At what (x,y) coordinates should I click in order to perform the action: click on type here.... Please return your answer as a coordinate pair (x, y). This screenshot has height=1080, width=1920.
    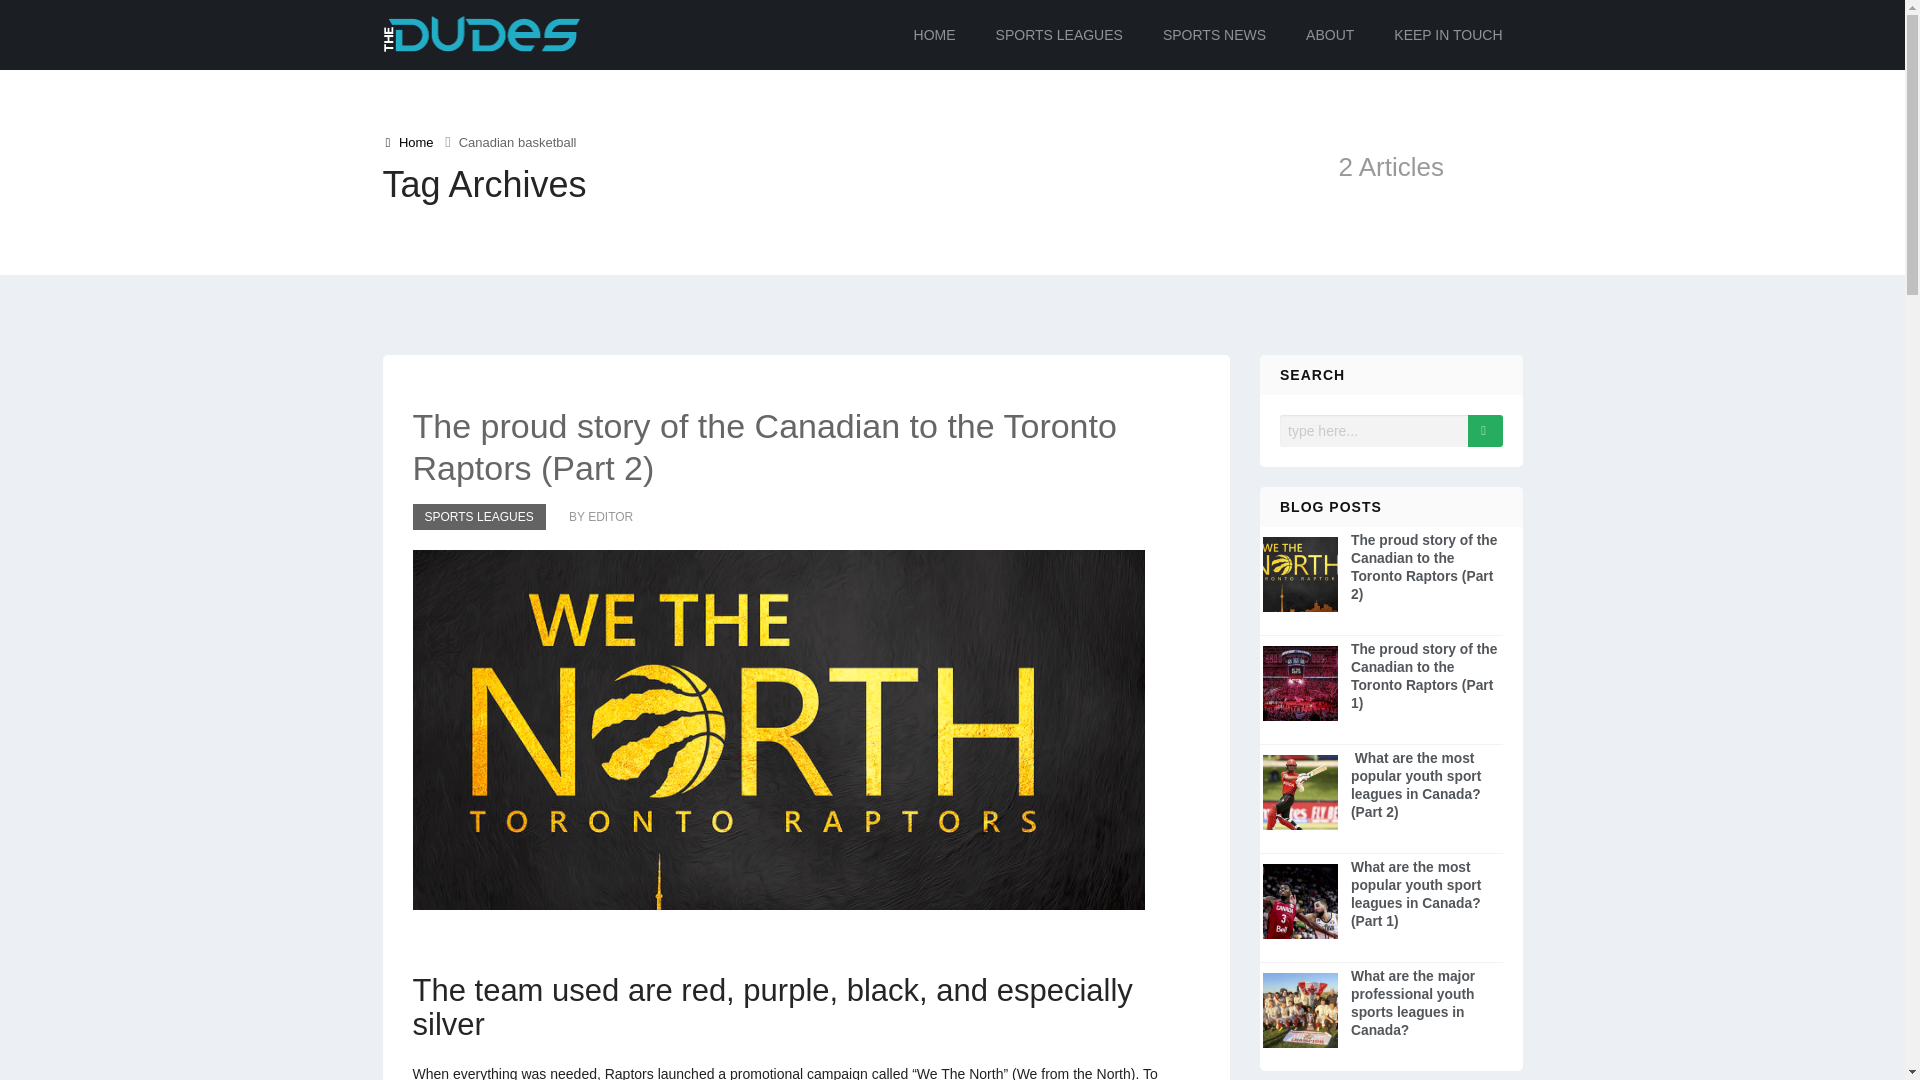
    Looking at the image, I should click on (1375, 430).